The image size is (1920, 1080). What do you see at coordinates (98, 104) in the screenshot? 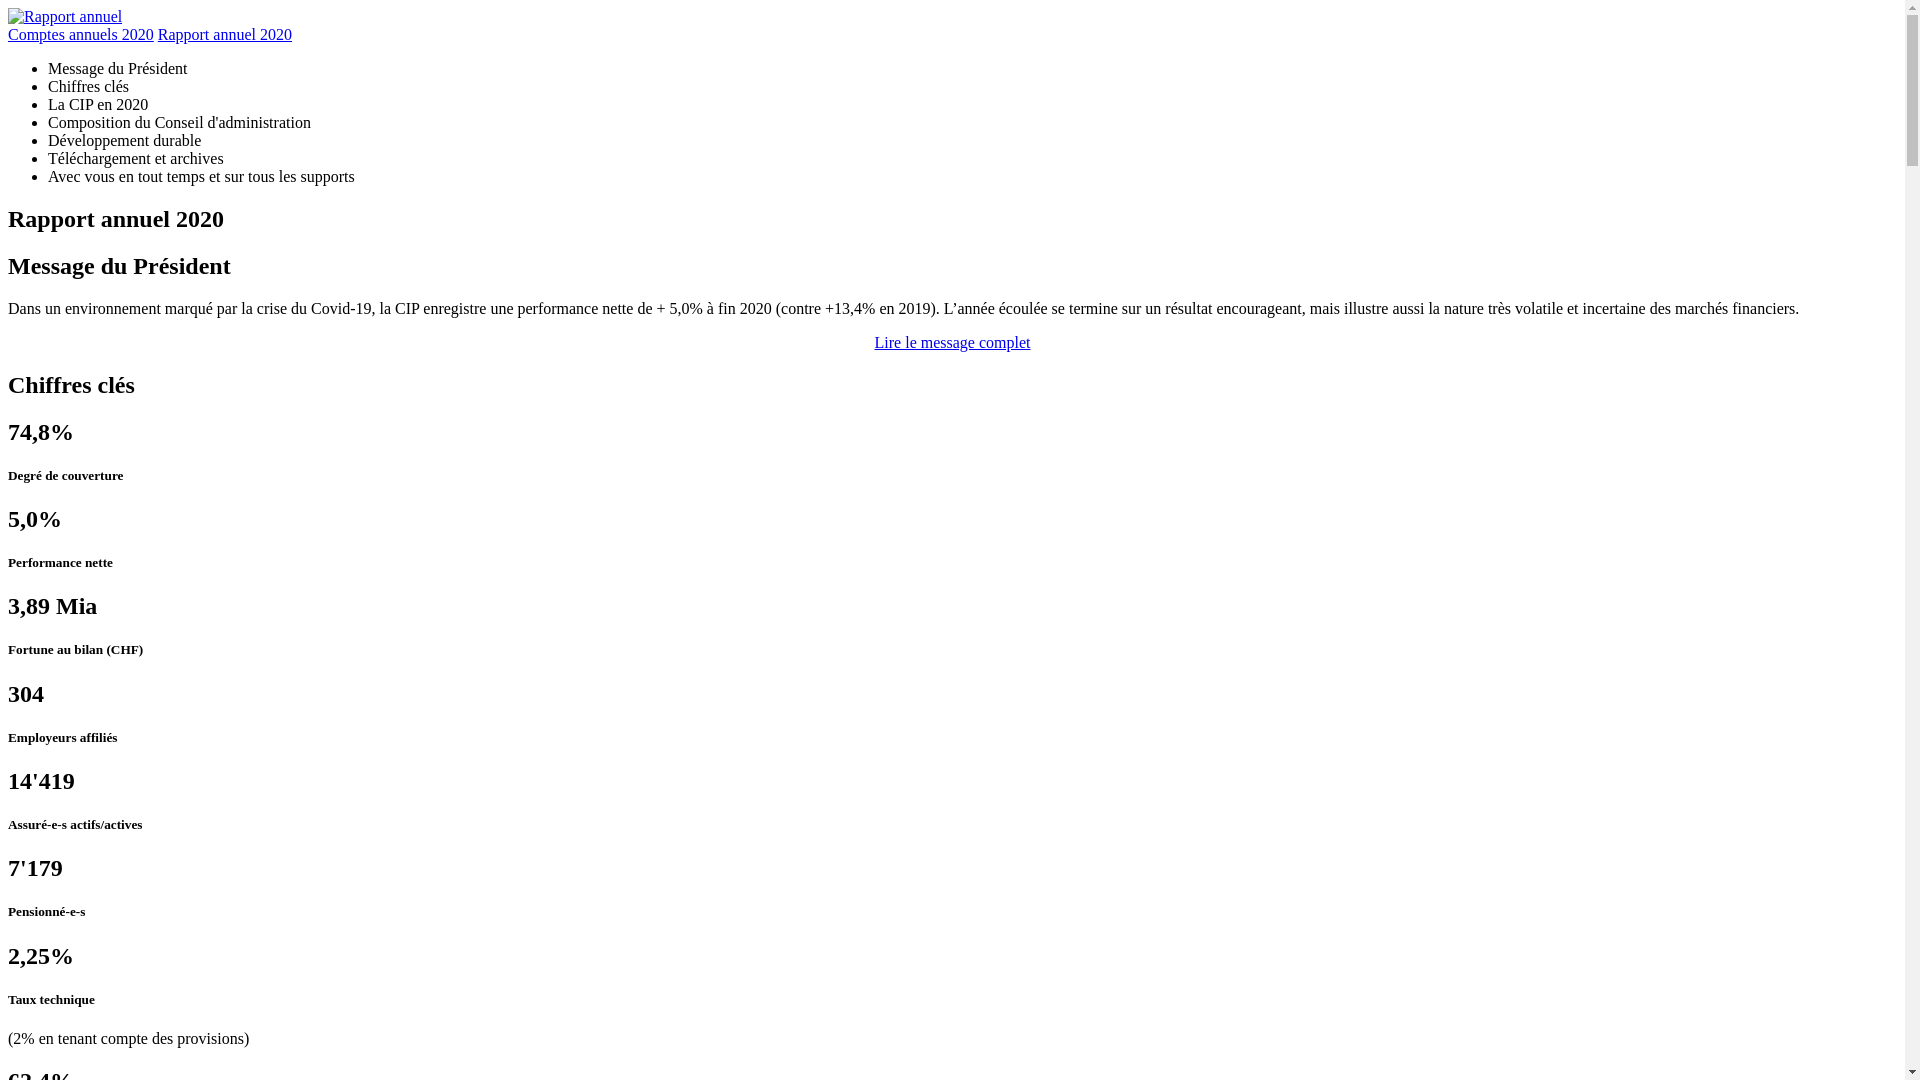
I see `La CIP en 2020` at bounding box center [98, 104].